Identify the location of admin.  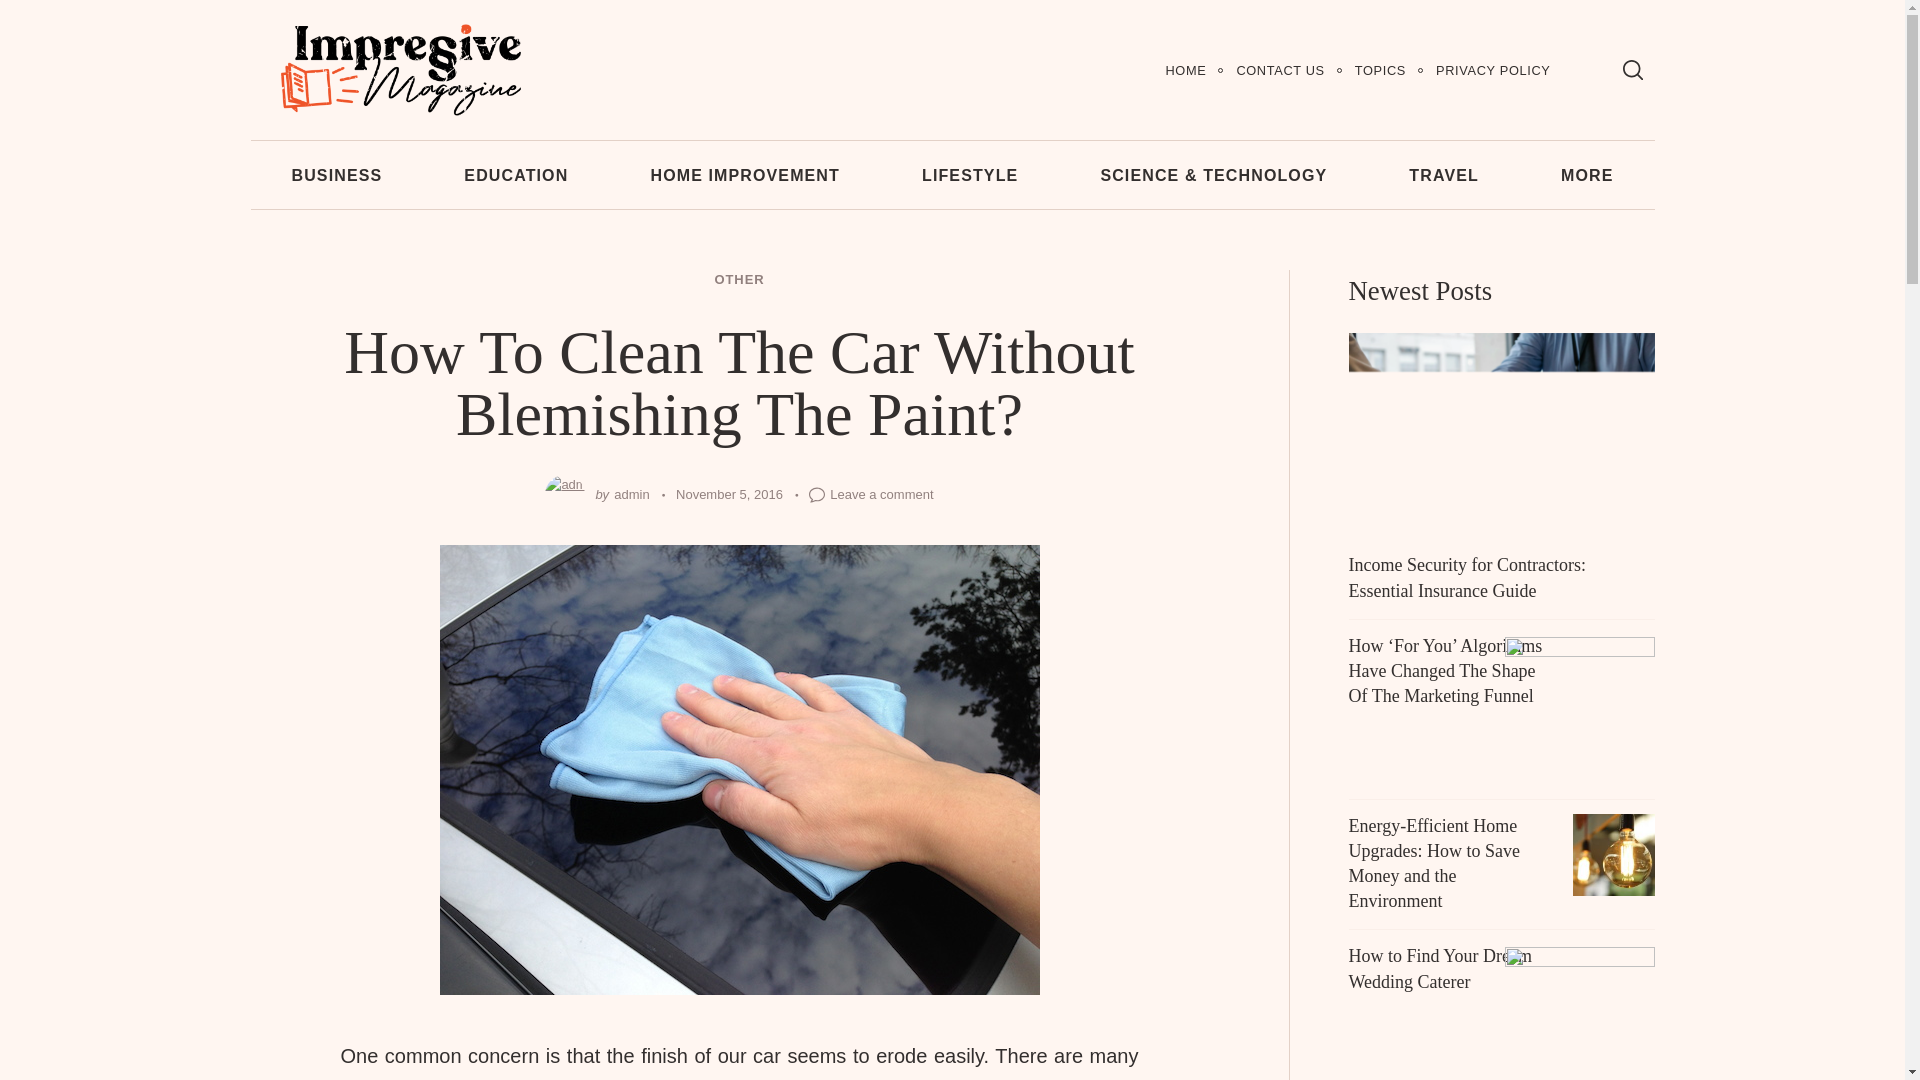
(631, 494).